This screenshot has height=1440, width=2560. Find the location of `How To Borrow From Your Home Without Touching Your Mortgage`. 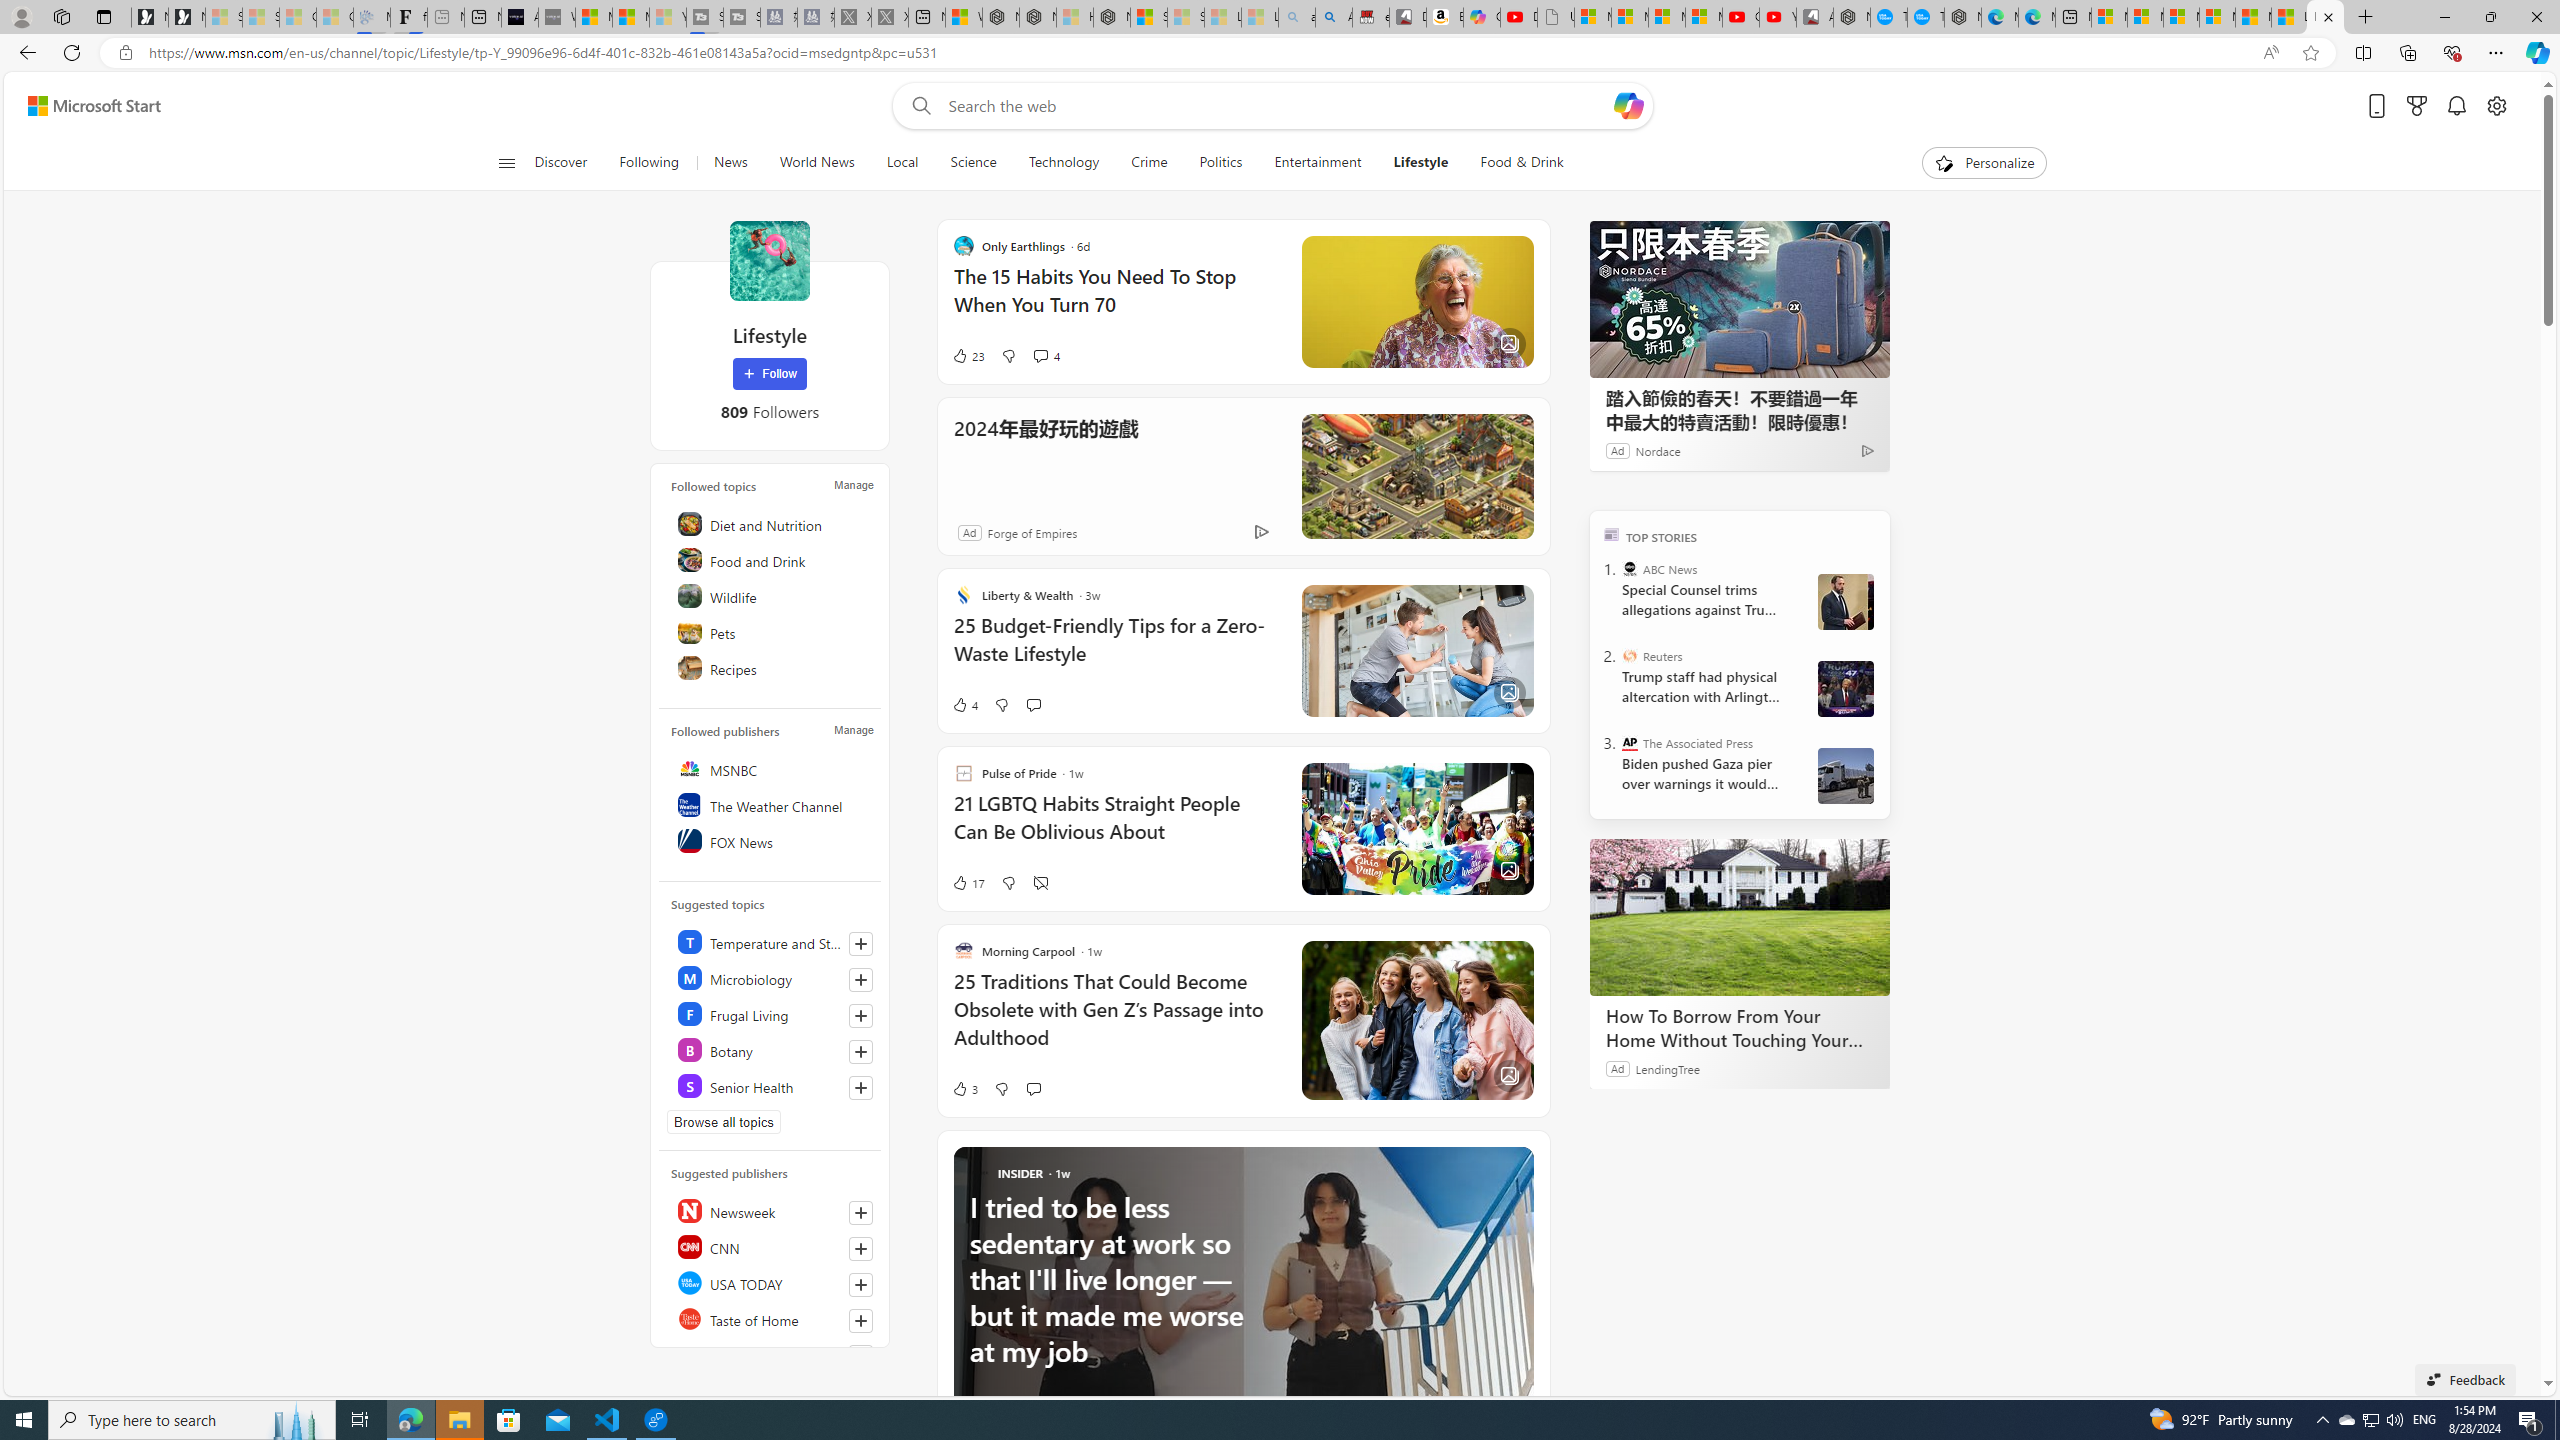

How To Borrow From Your Home Without Touching Your Mortgage is located at coordinates (1739, 1028).